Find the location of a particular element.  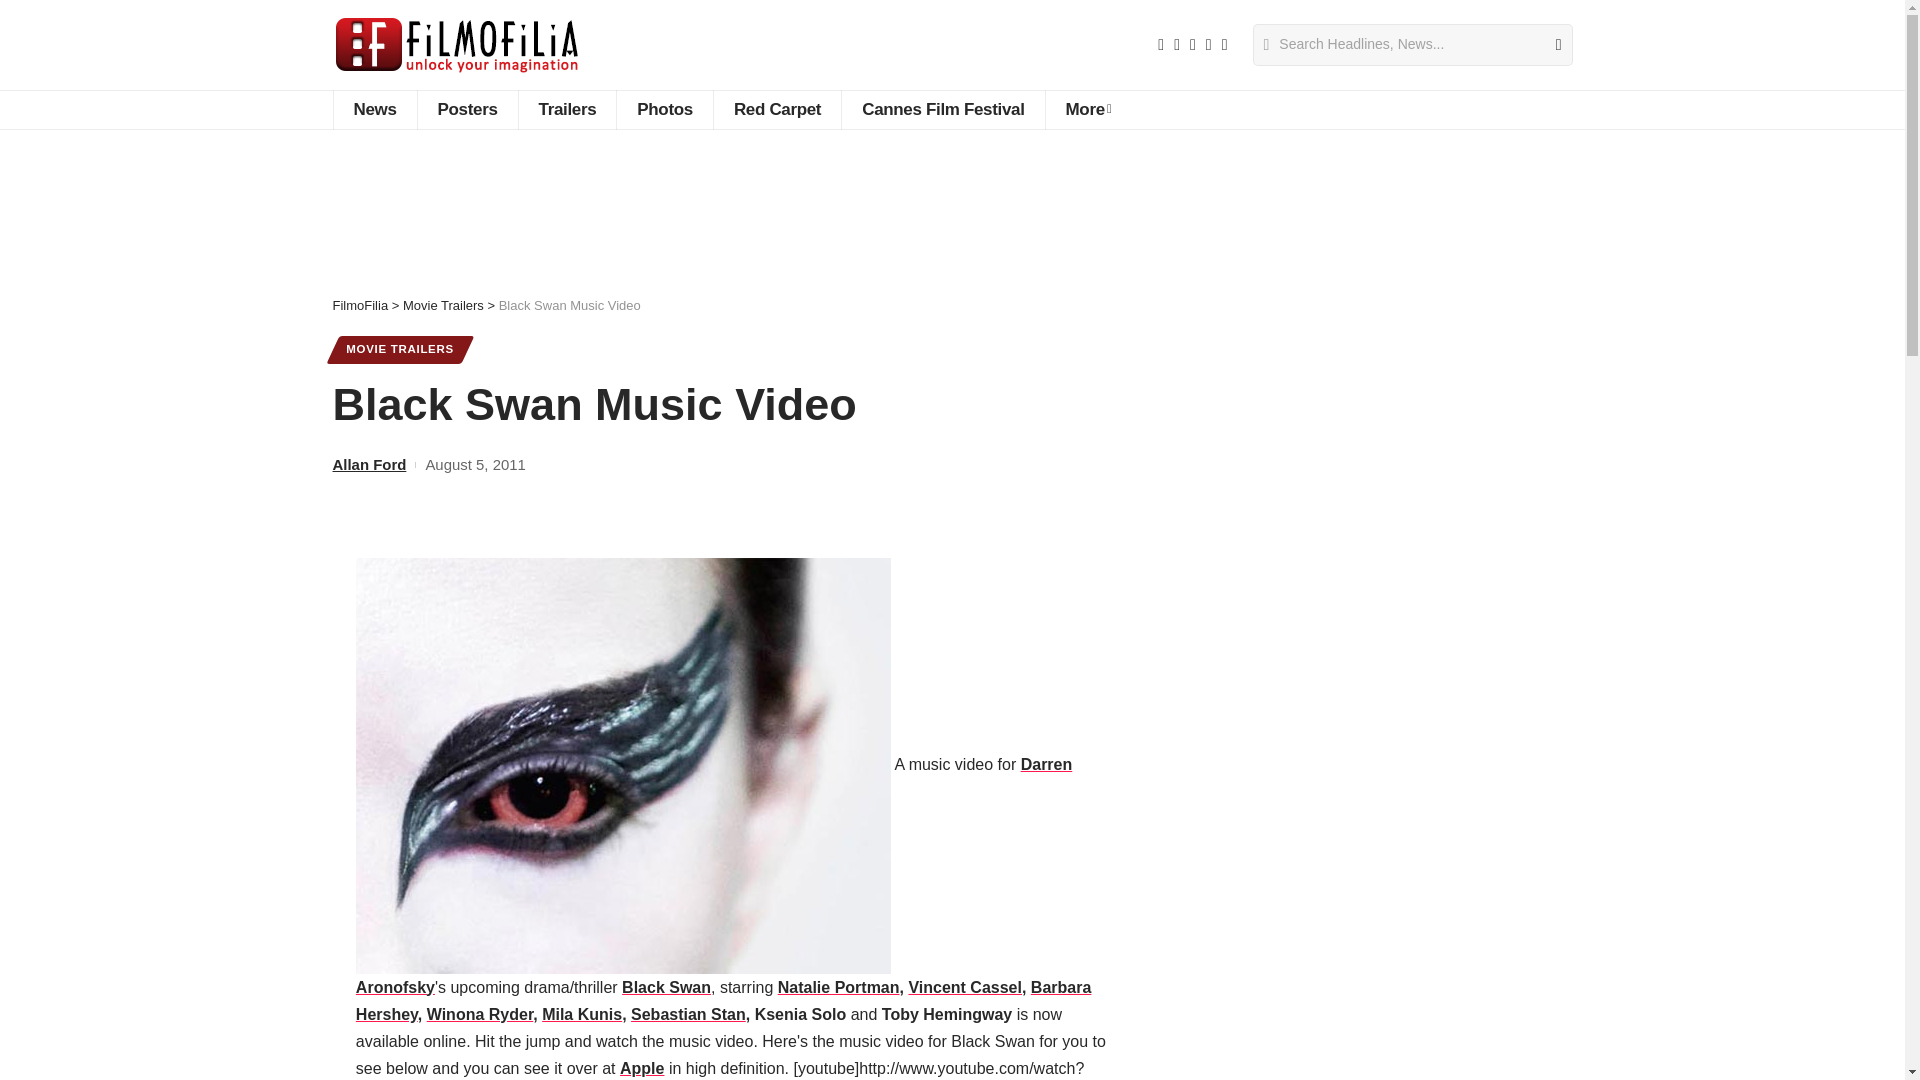

Search is located at coordinates (1550, 44).